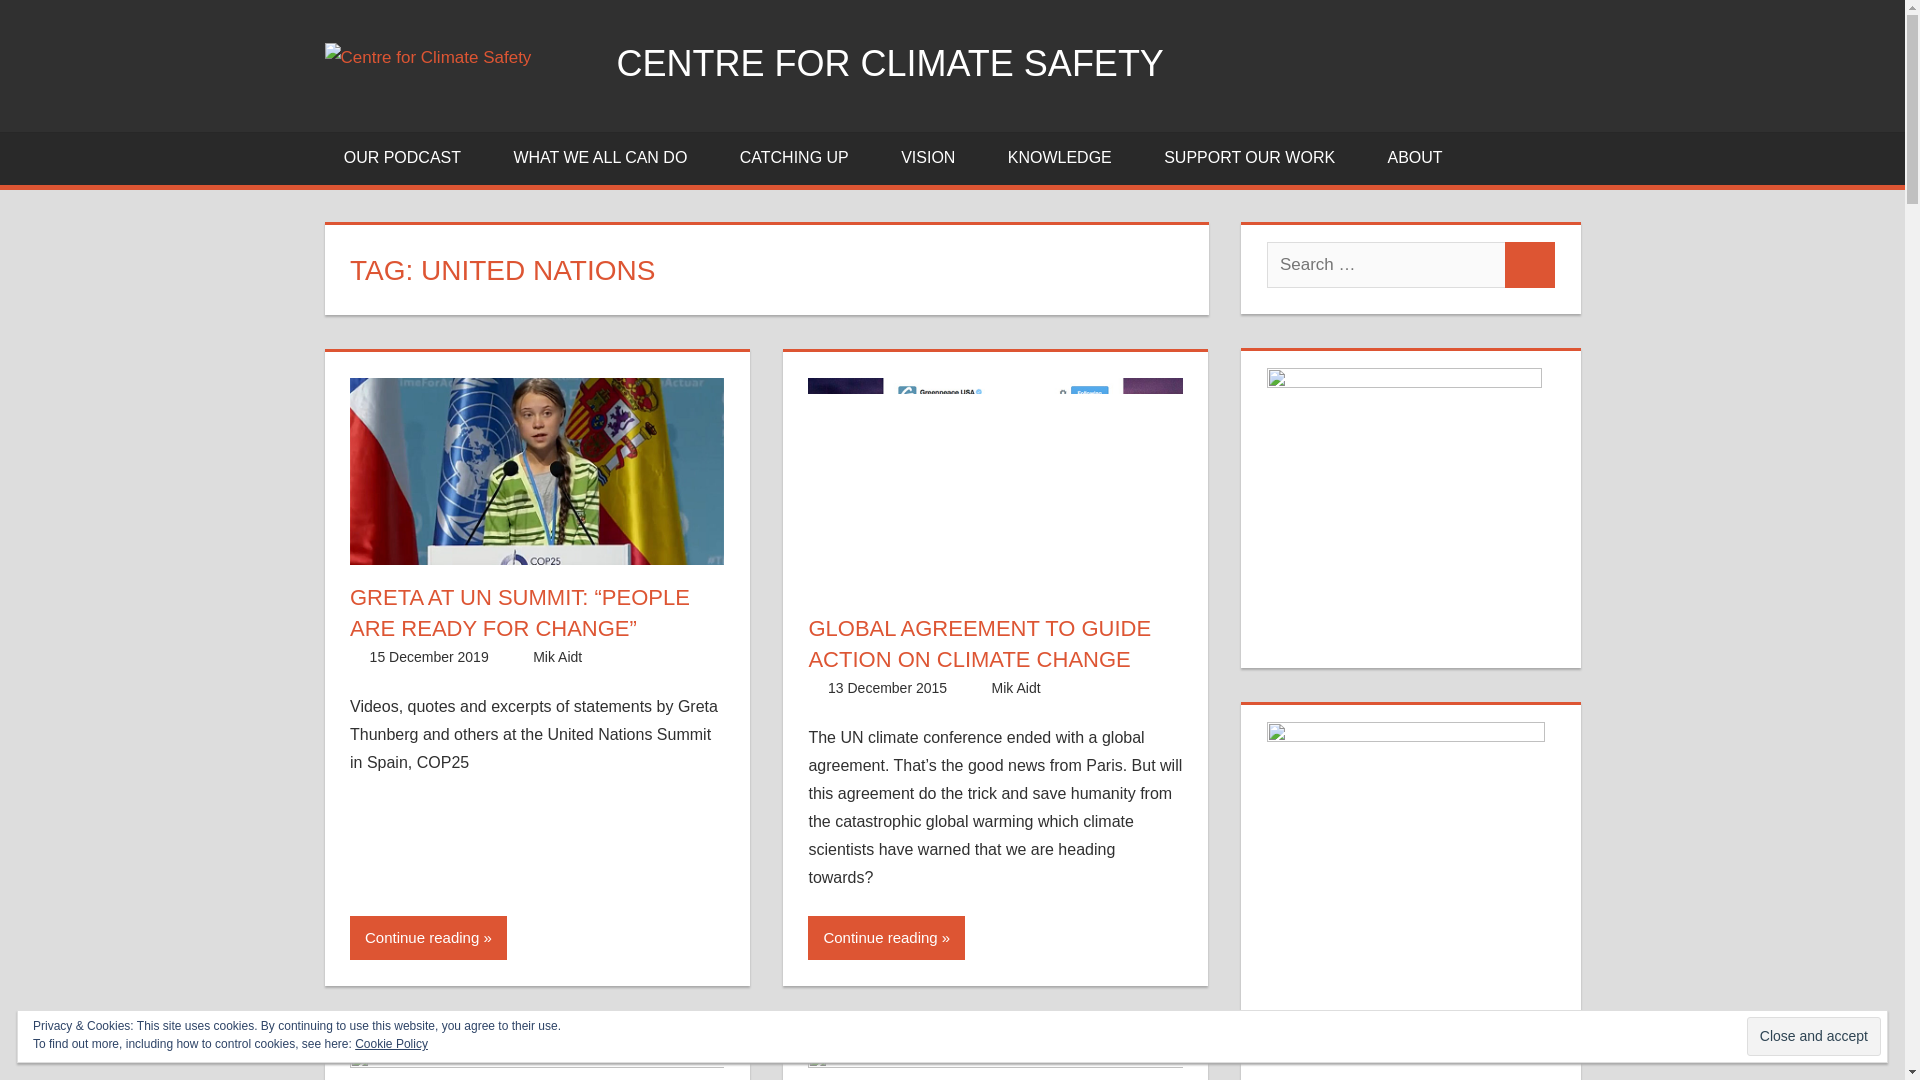 The image size is (1920, 1080). I want to click on 23:32, so click(886, 688).